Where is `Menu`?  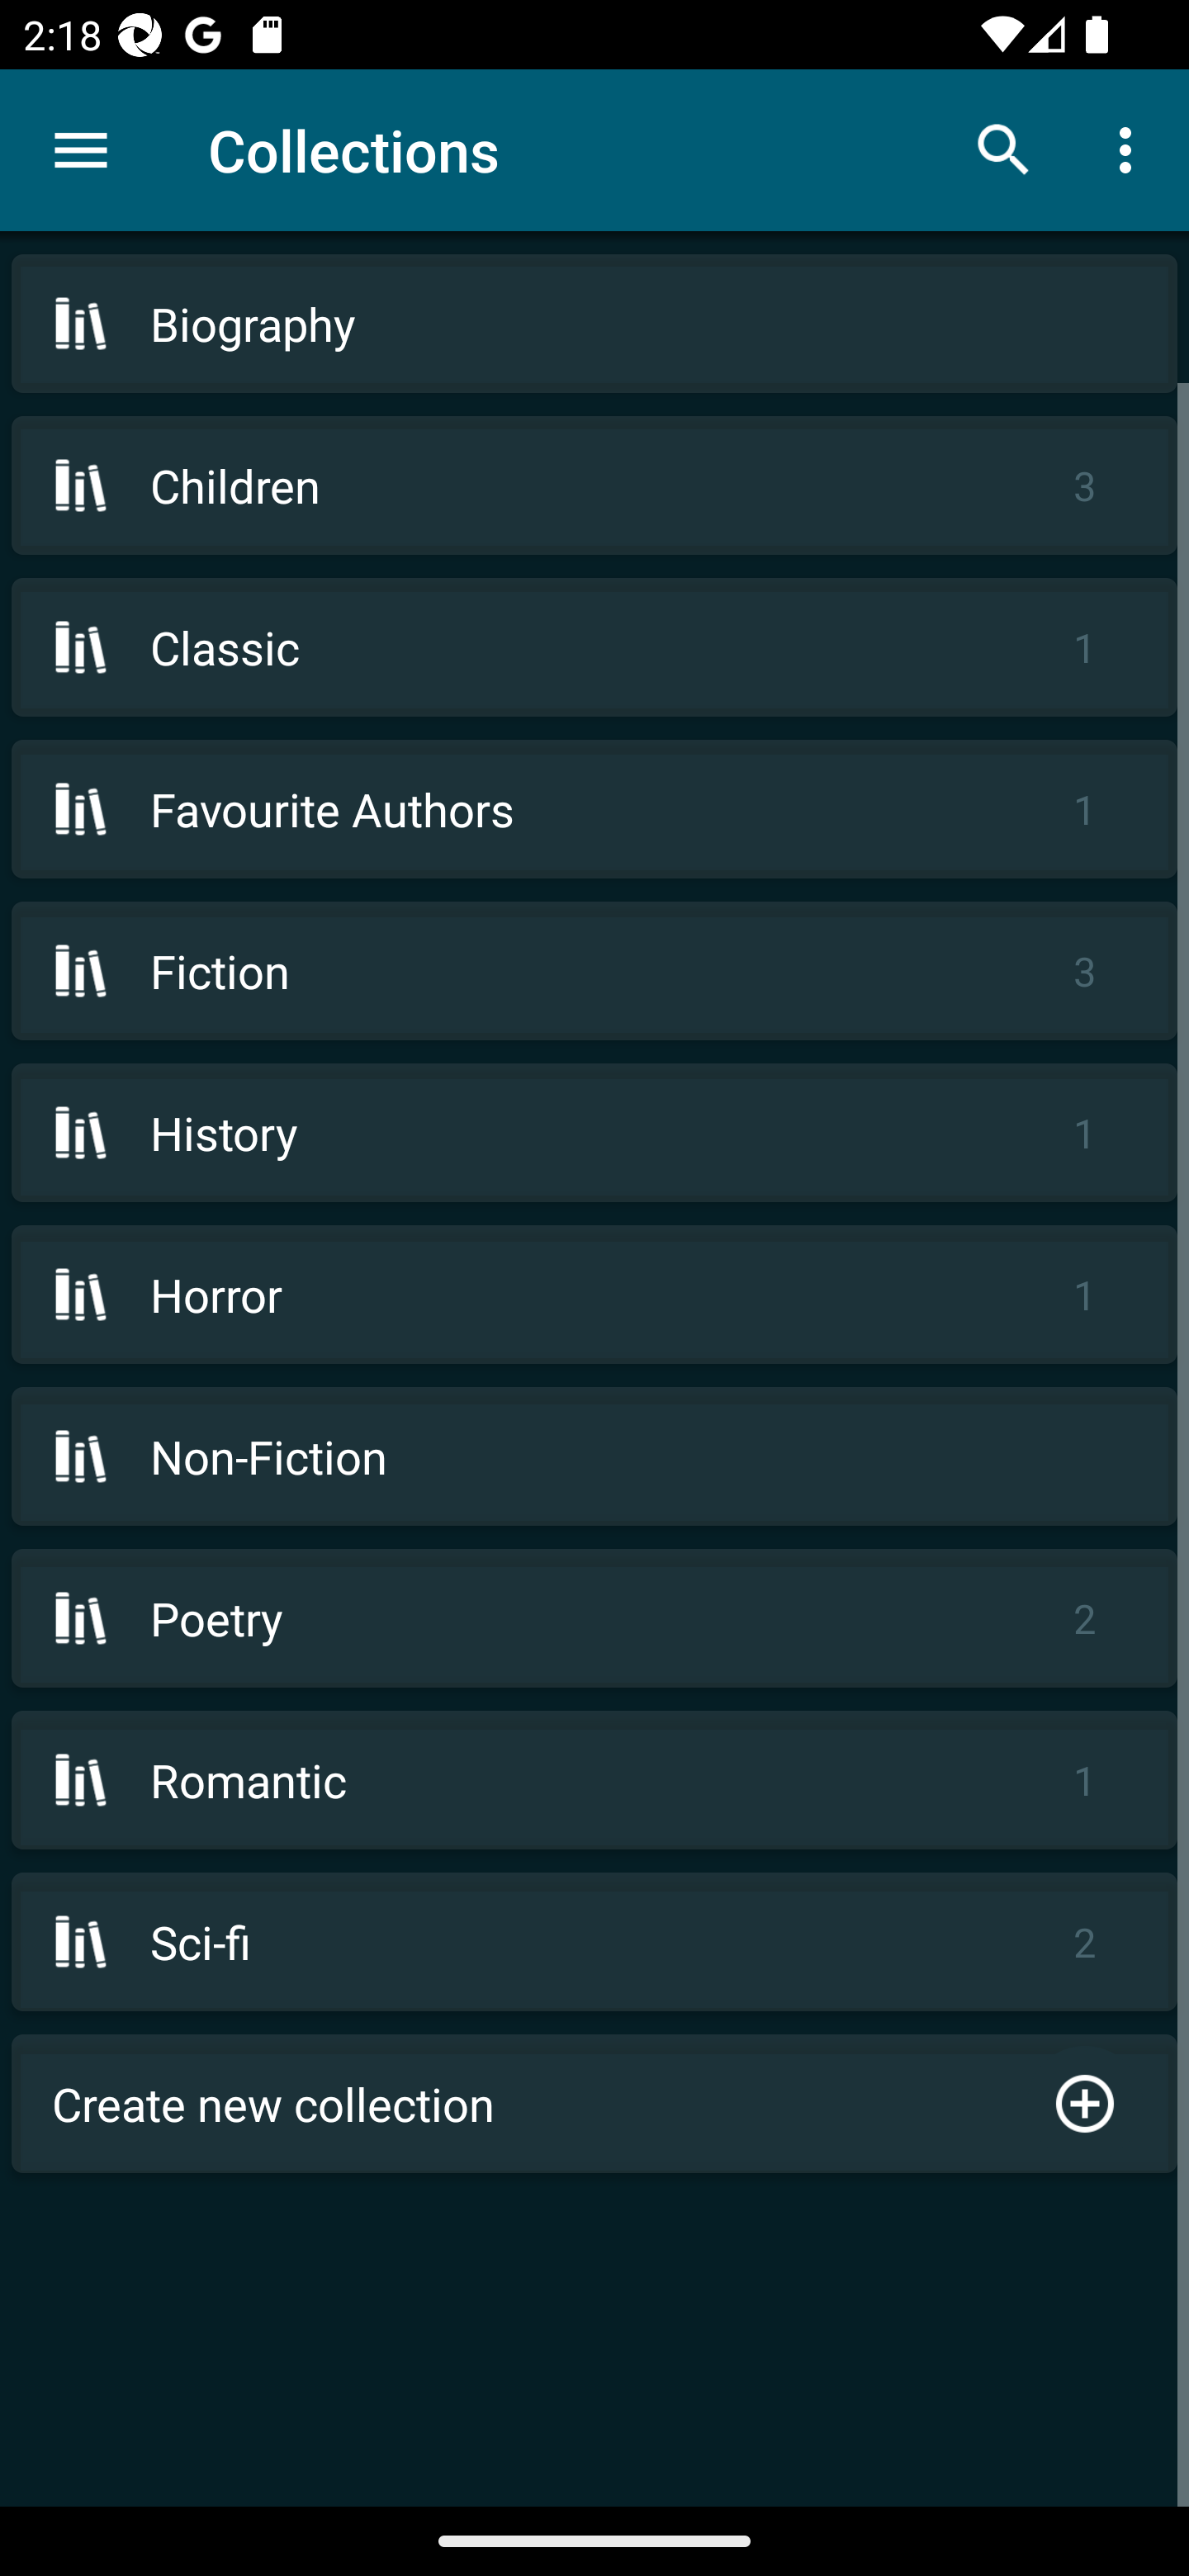
Menu is located at coordinates (81, 150).